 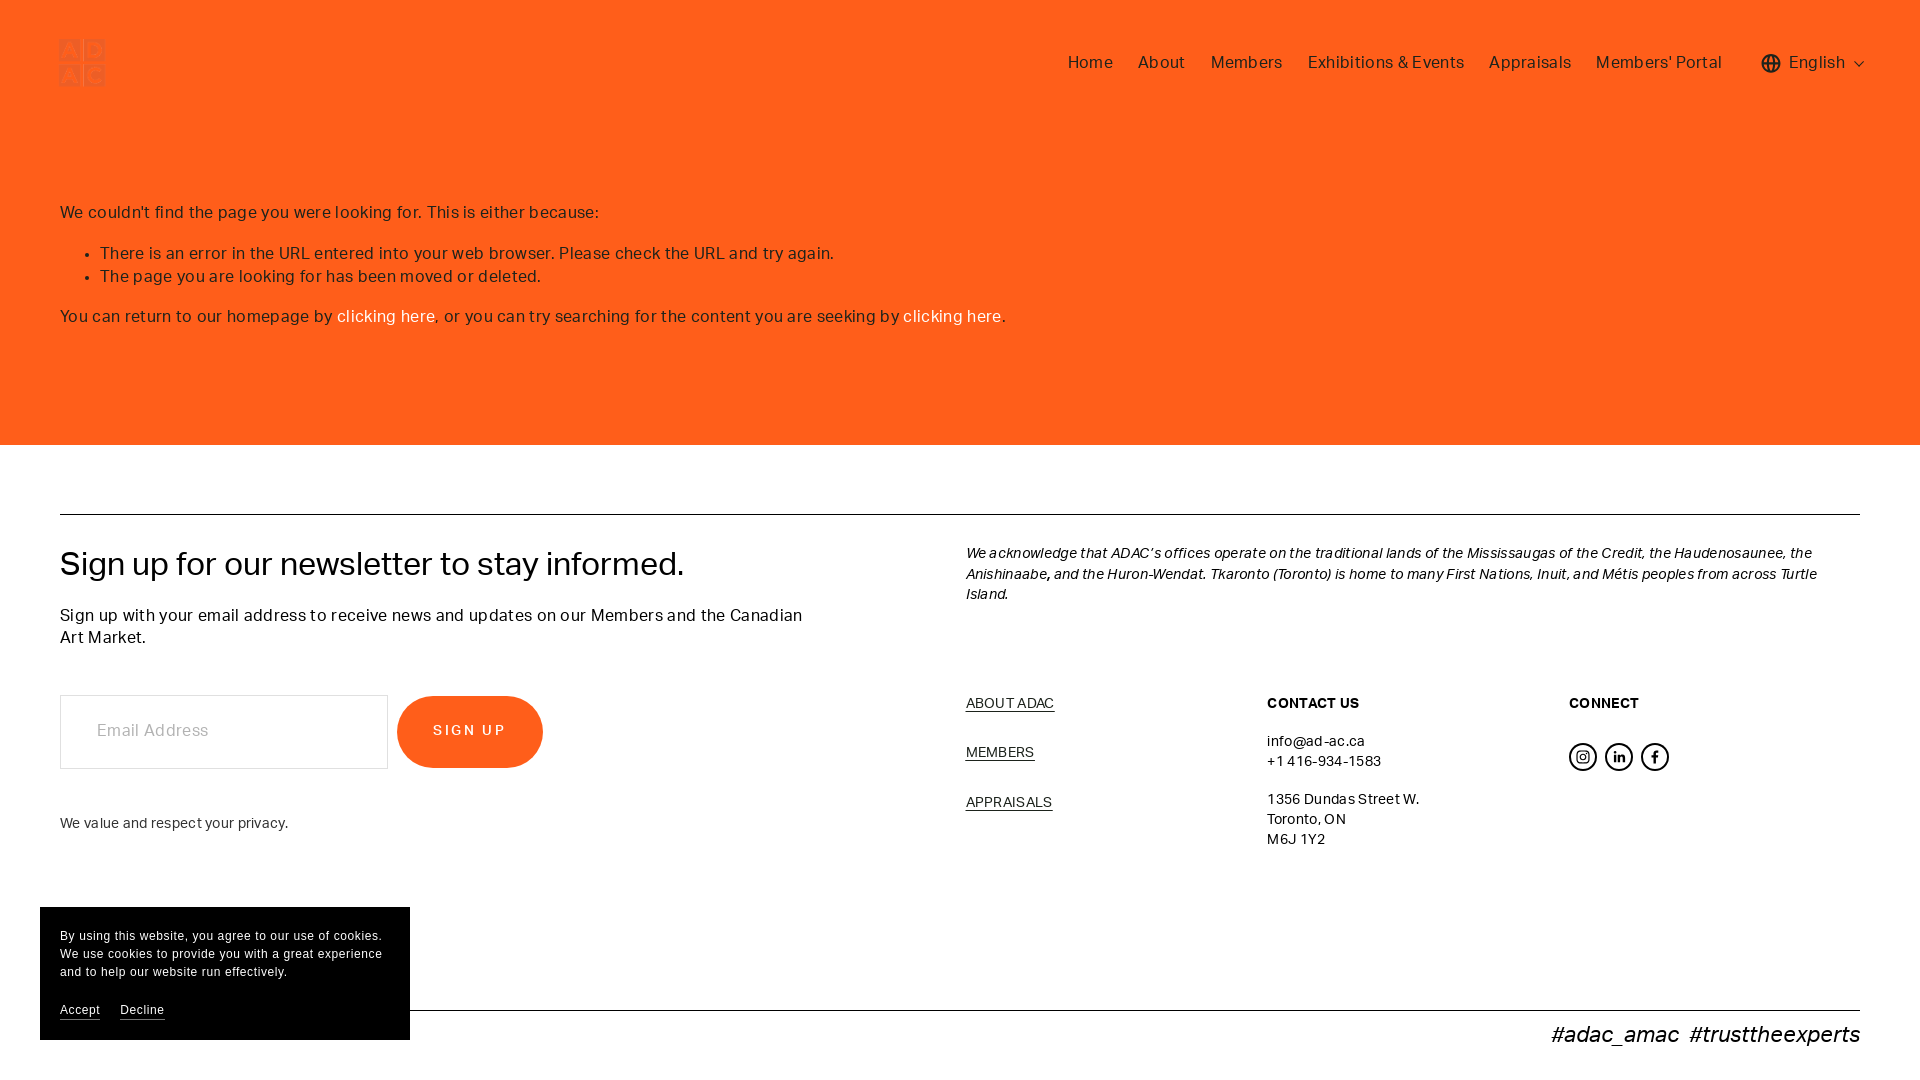 What do you see at coordinates (952, 317) in the screenshot?
I see `clicking here` at bounding box center [952, 317].